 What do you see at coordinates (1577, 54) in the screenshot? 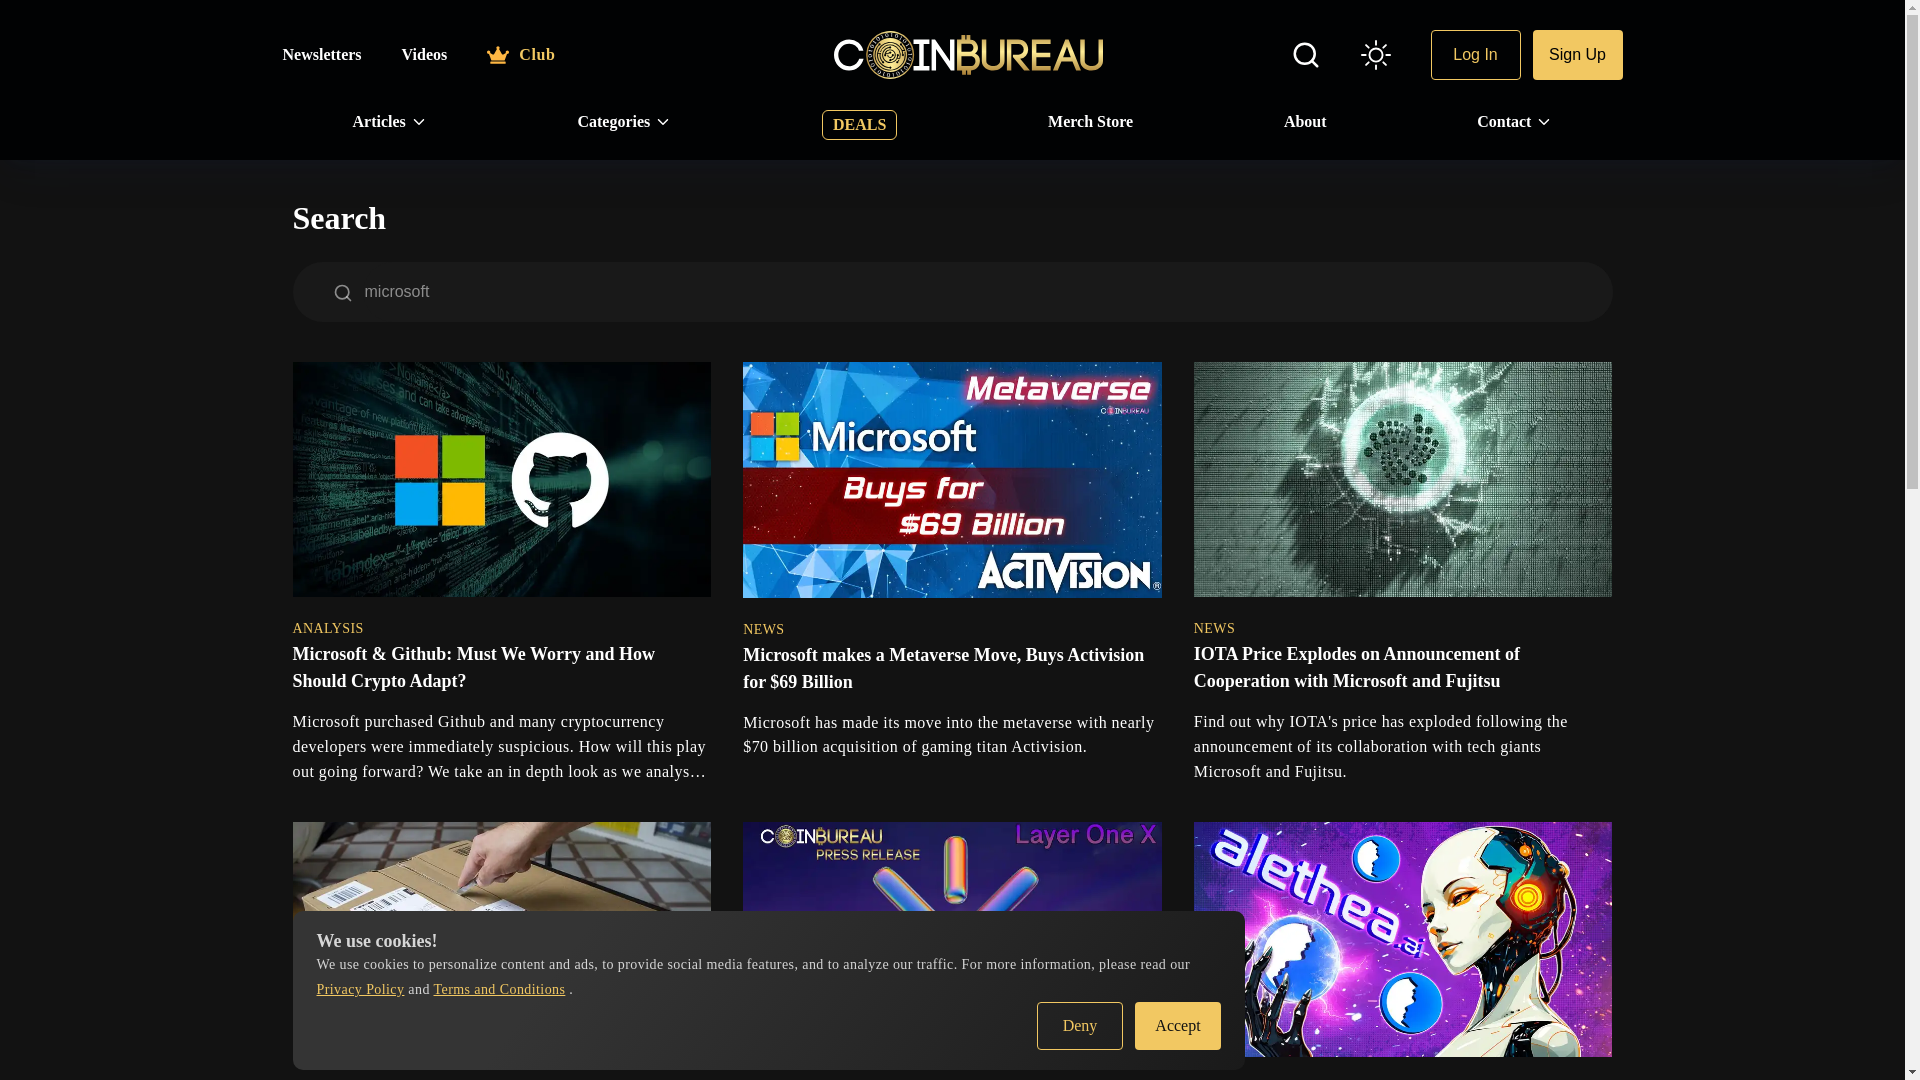
I see `Sign Up` at bounding box center [1577, 54].